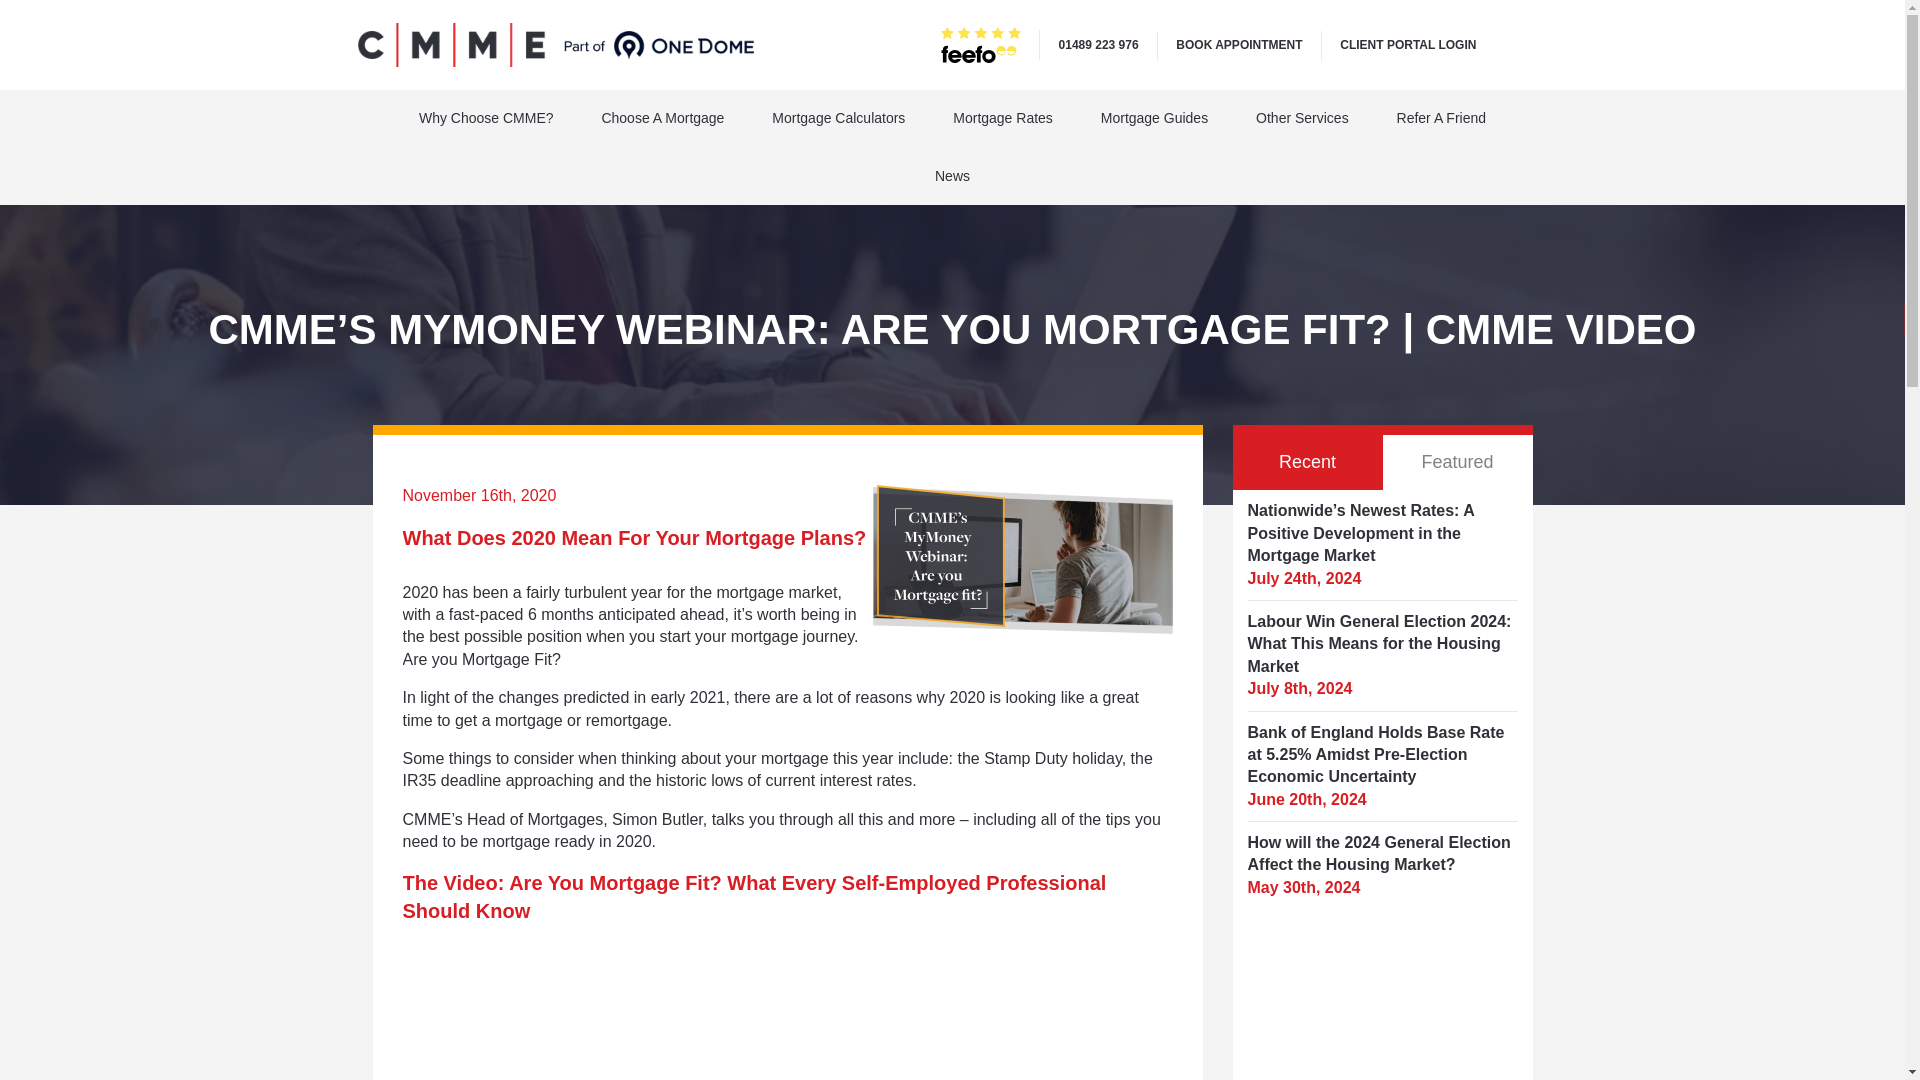 This screenshot has width=1920, height=1080. I want to click on BOOK APPOINTMENT, so click(1238, 44).